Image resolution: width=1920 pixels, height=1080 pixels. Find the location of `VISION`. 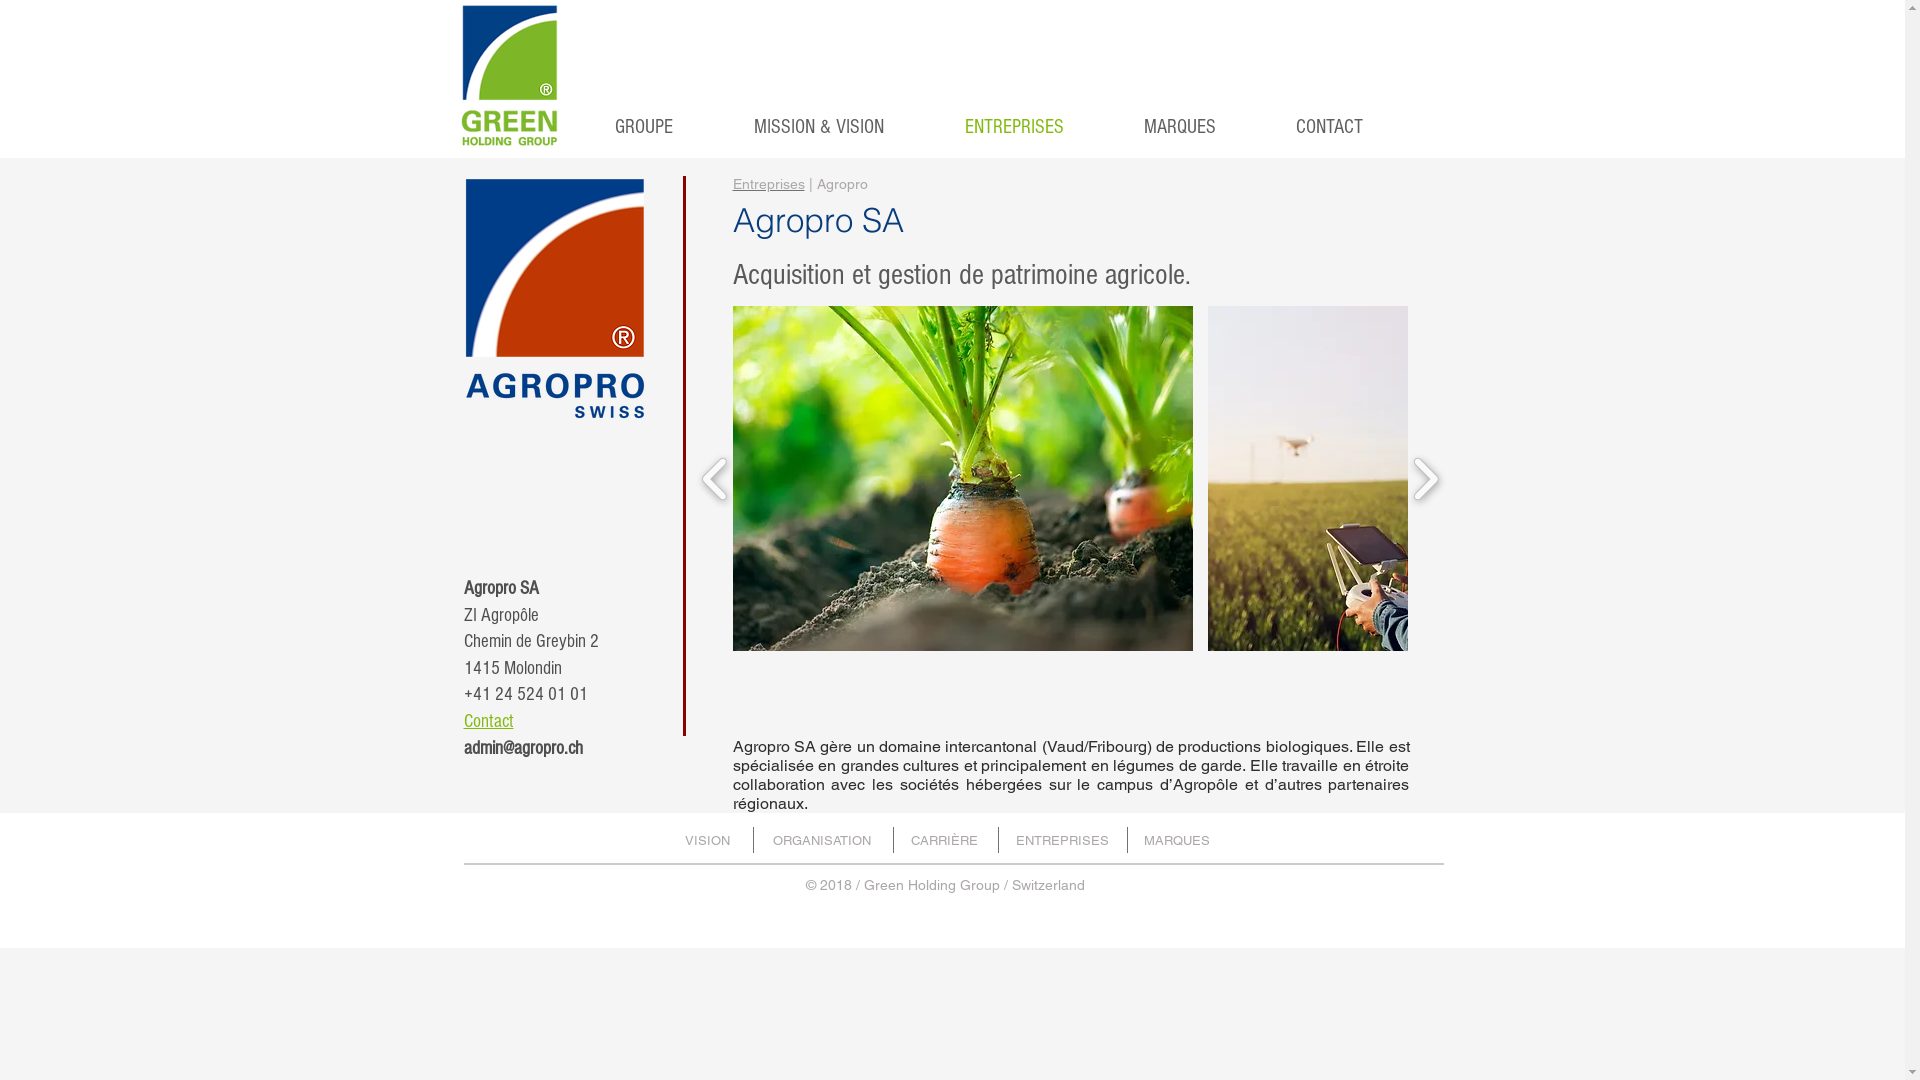

VISION is located at coordinates (712, 841).